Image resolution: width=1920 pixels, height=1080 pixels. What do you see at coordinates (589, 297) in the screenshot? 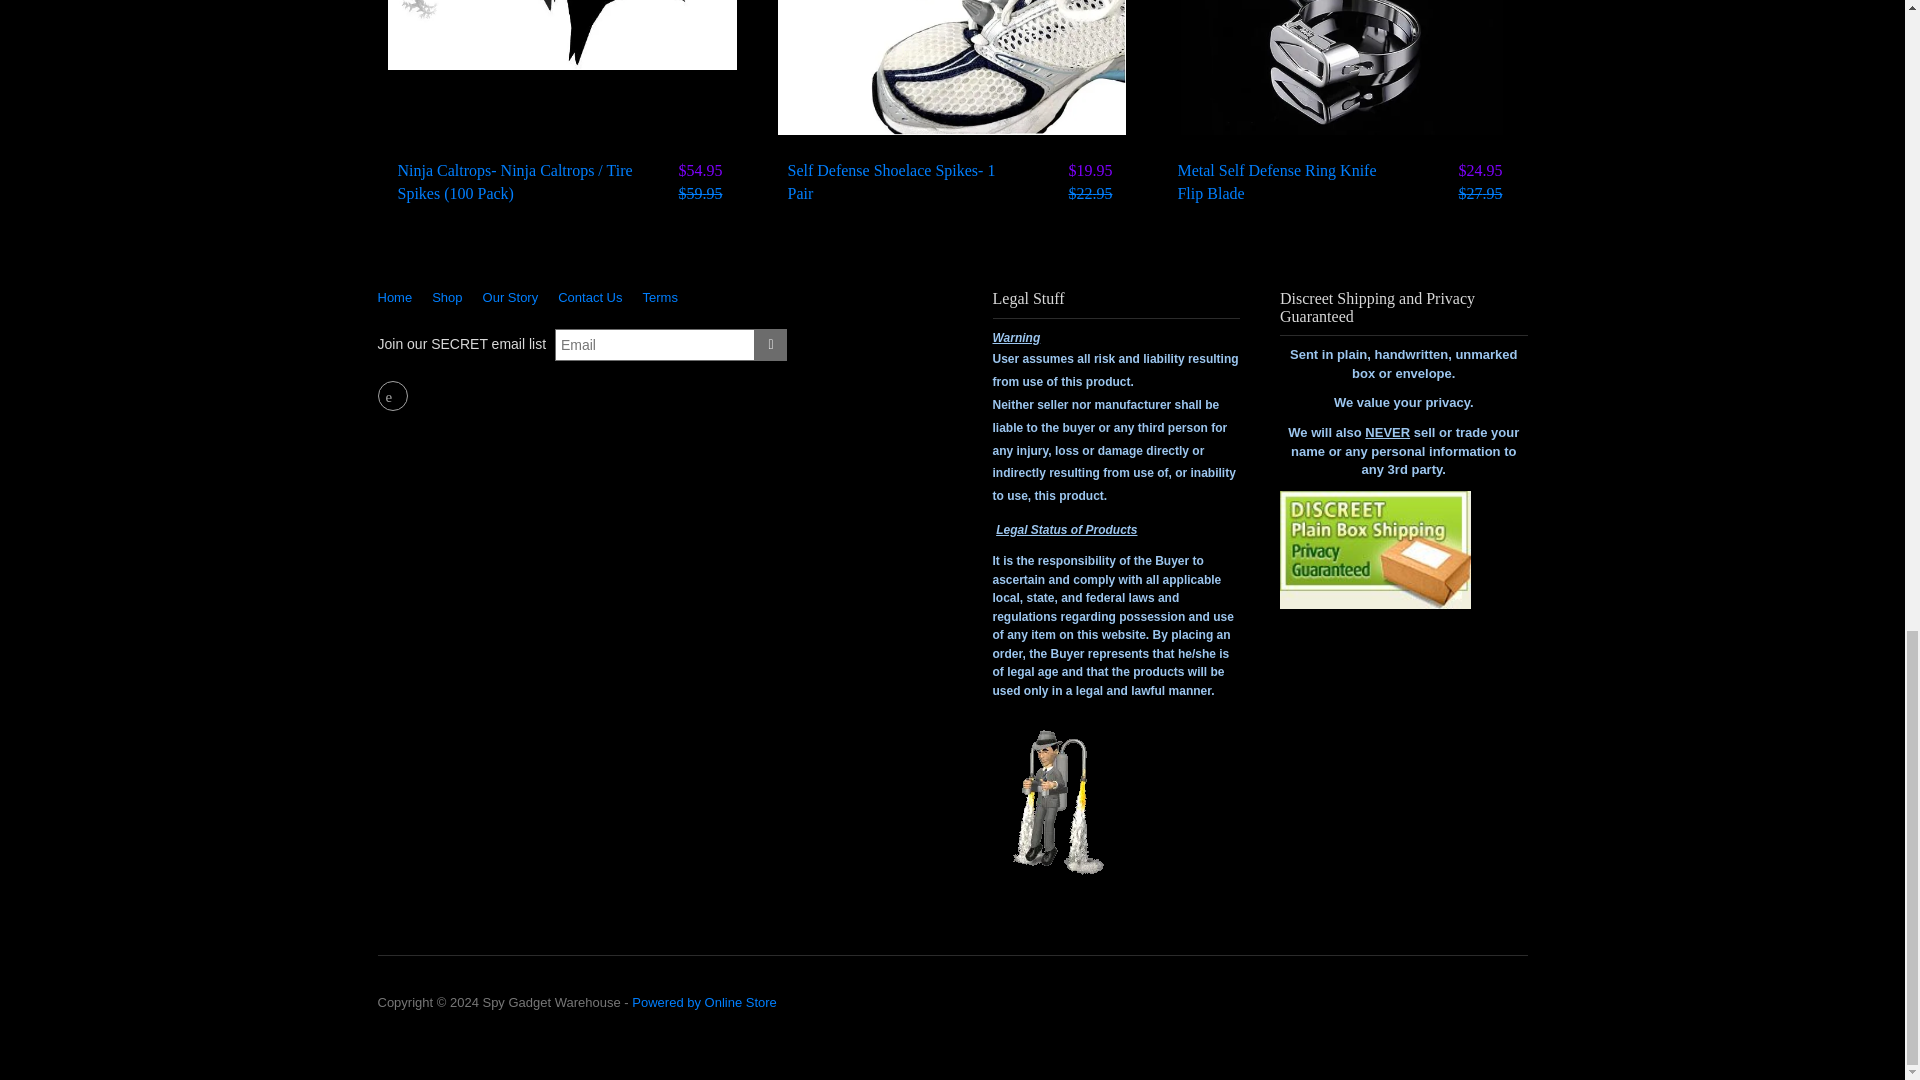
I see `Contact Us` at bounding box center [589, 297].